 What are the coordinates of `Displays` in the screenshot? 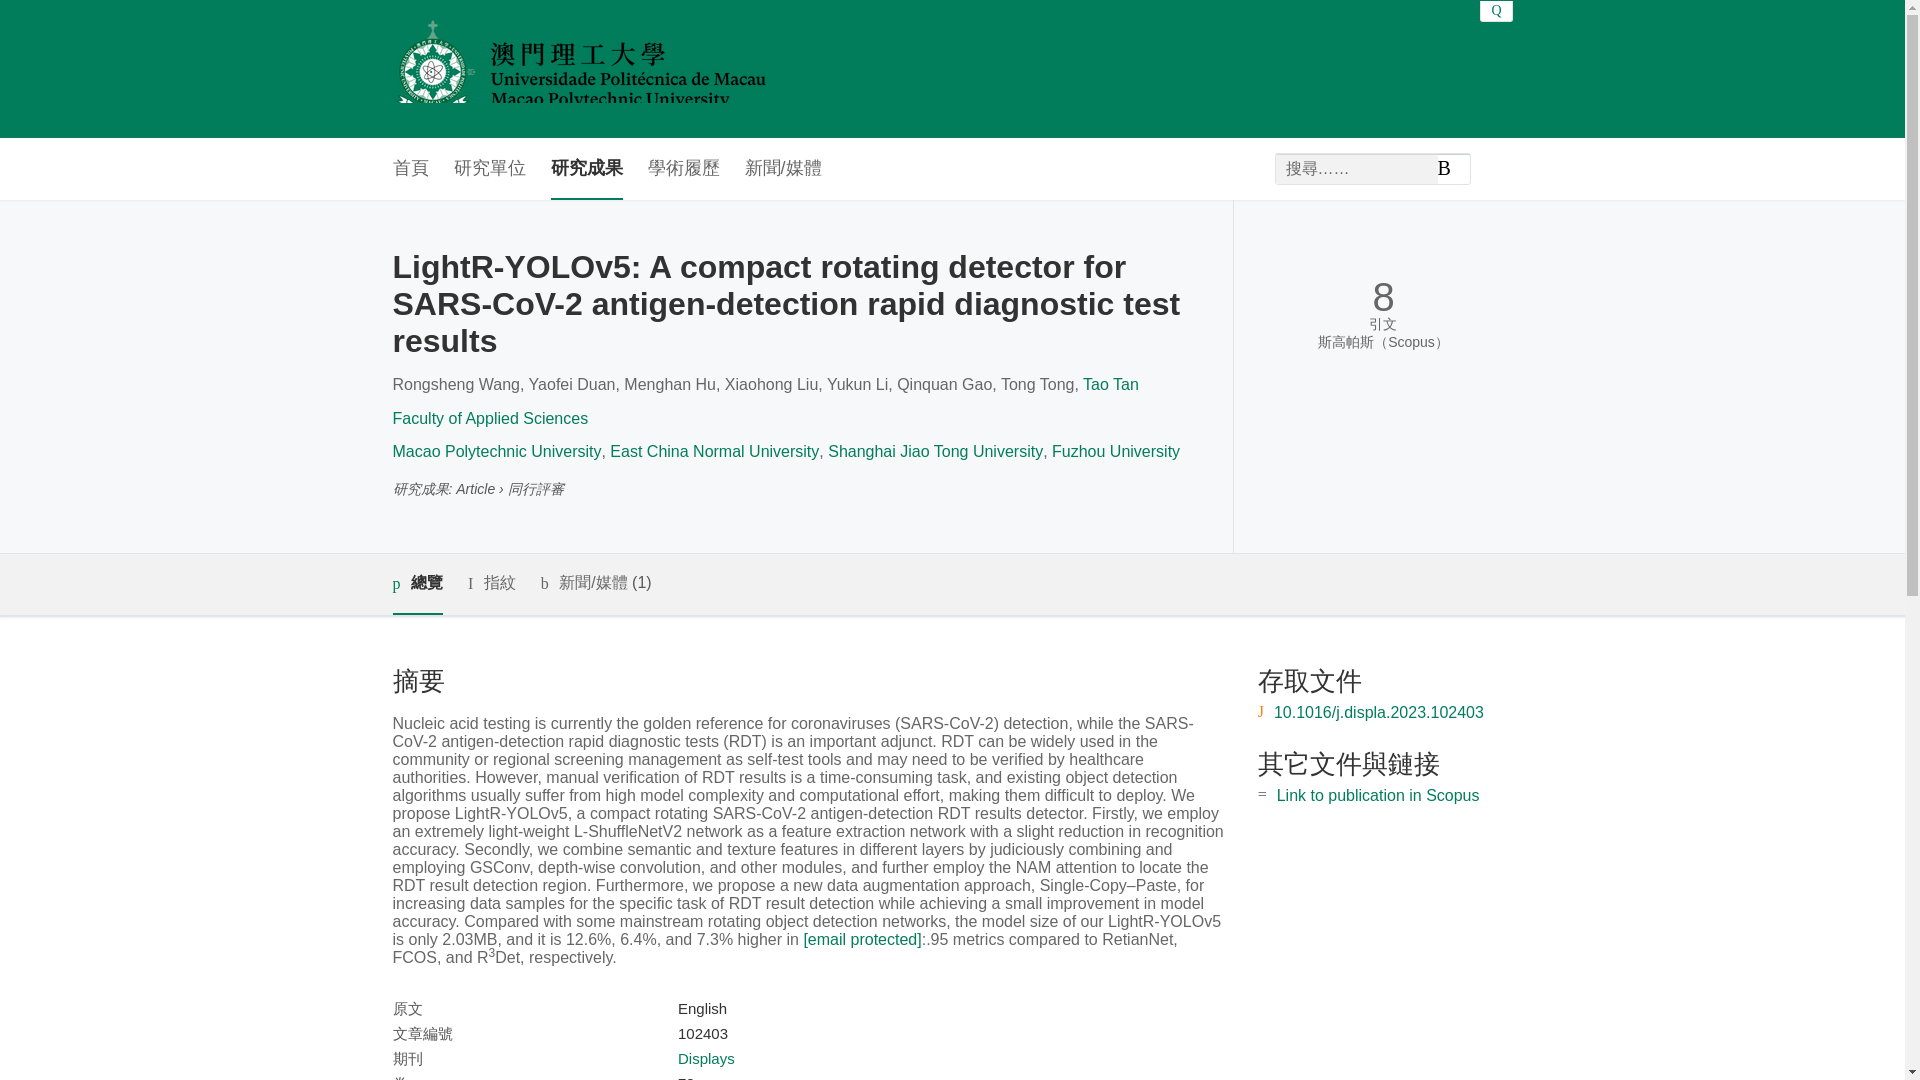 It's located at (706, 1058).